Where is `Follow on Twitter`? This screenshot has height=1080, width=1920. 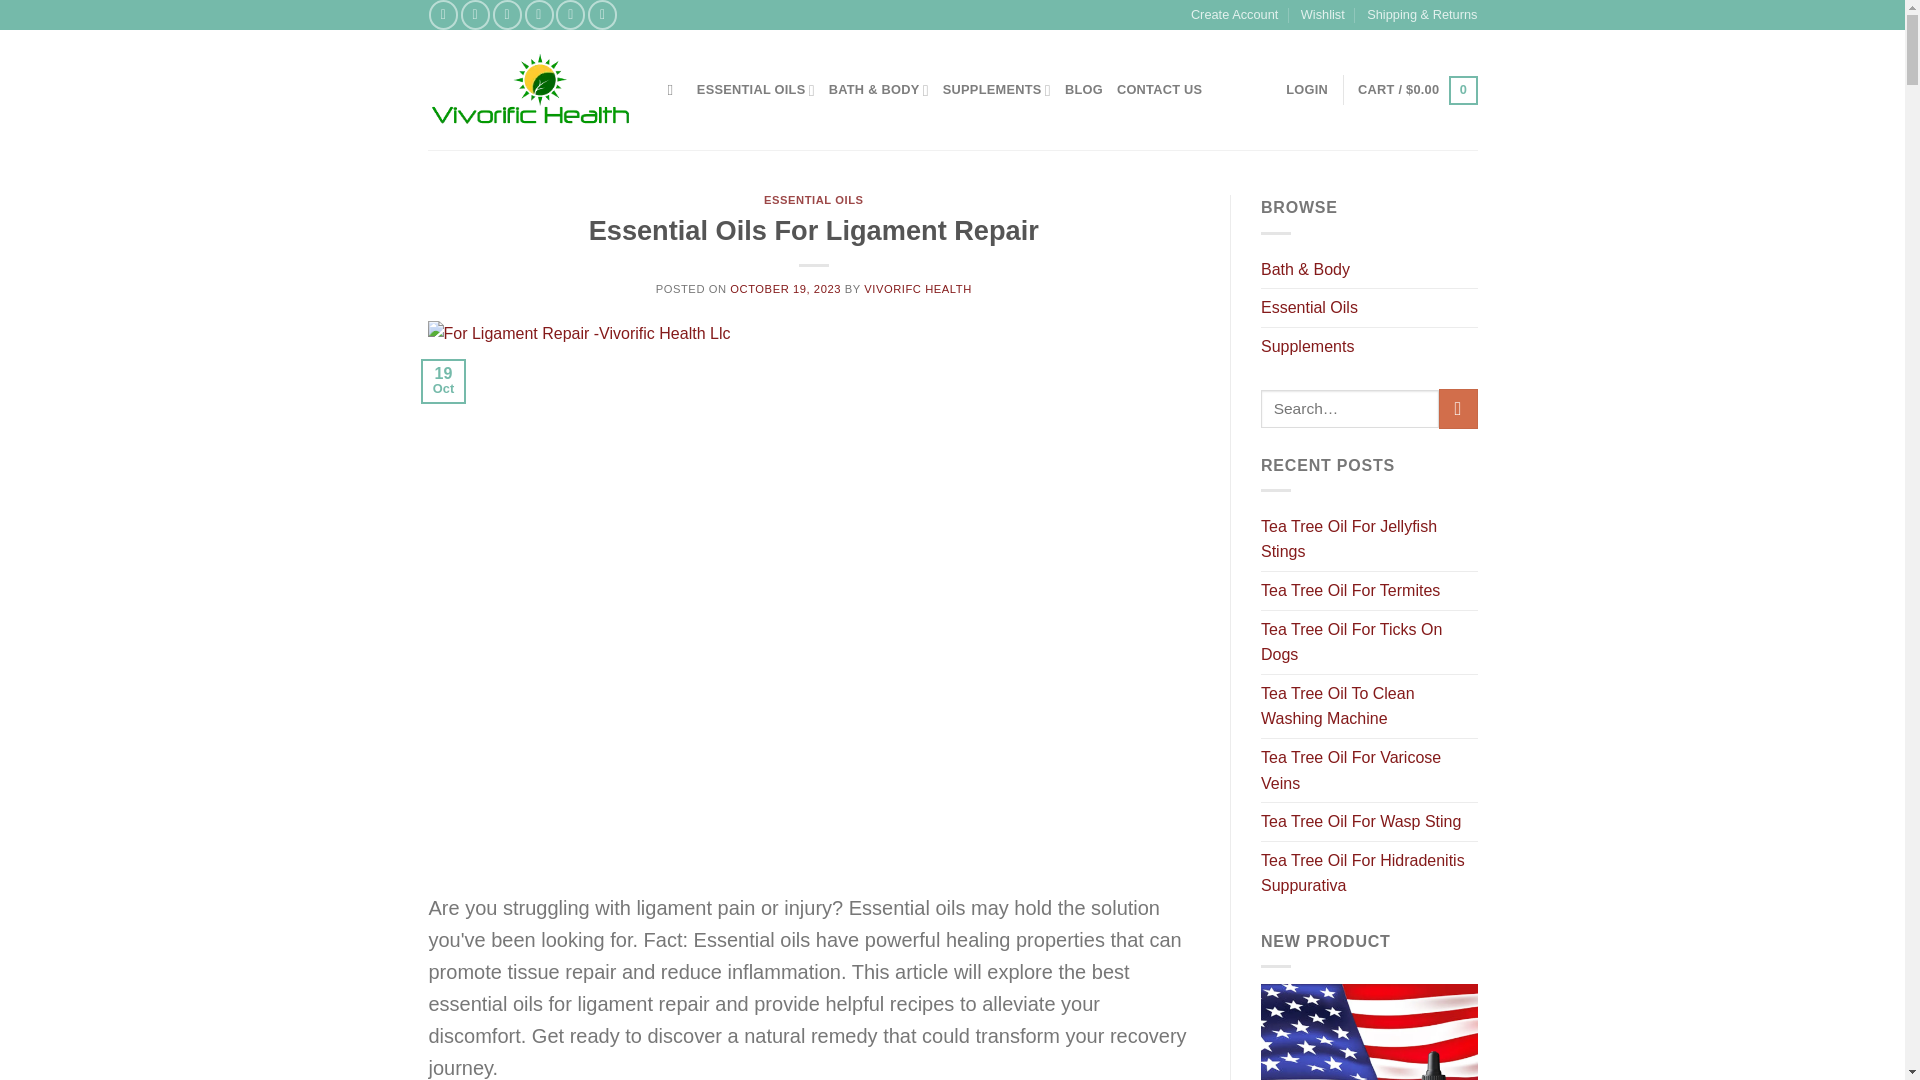 Follow on Twitter is located at coordinates (508, 14).